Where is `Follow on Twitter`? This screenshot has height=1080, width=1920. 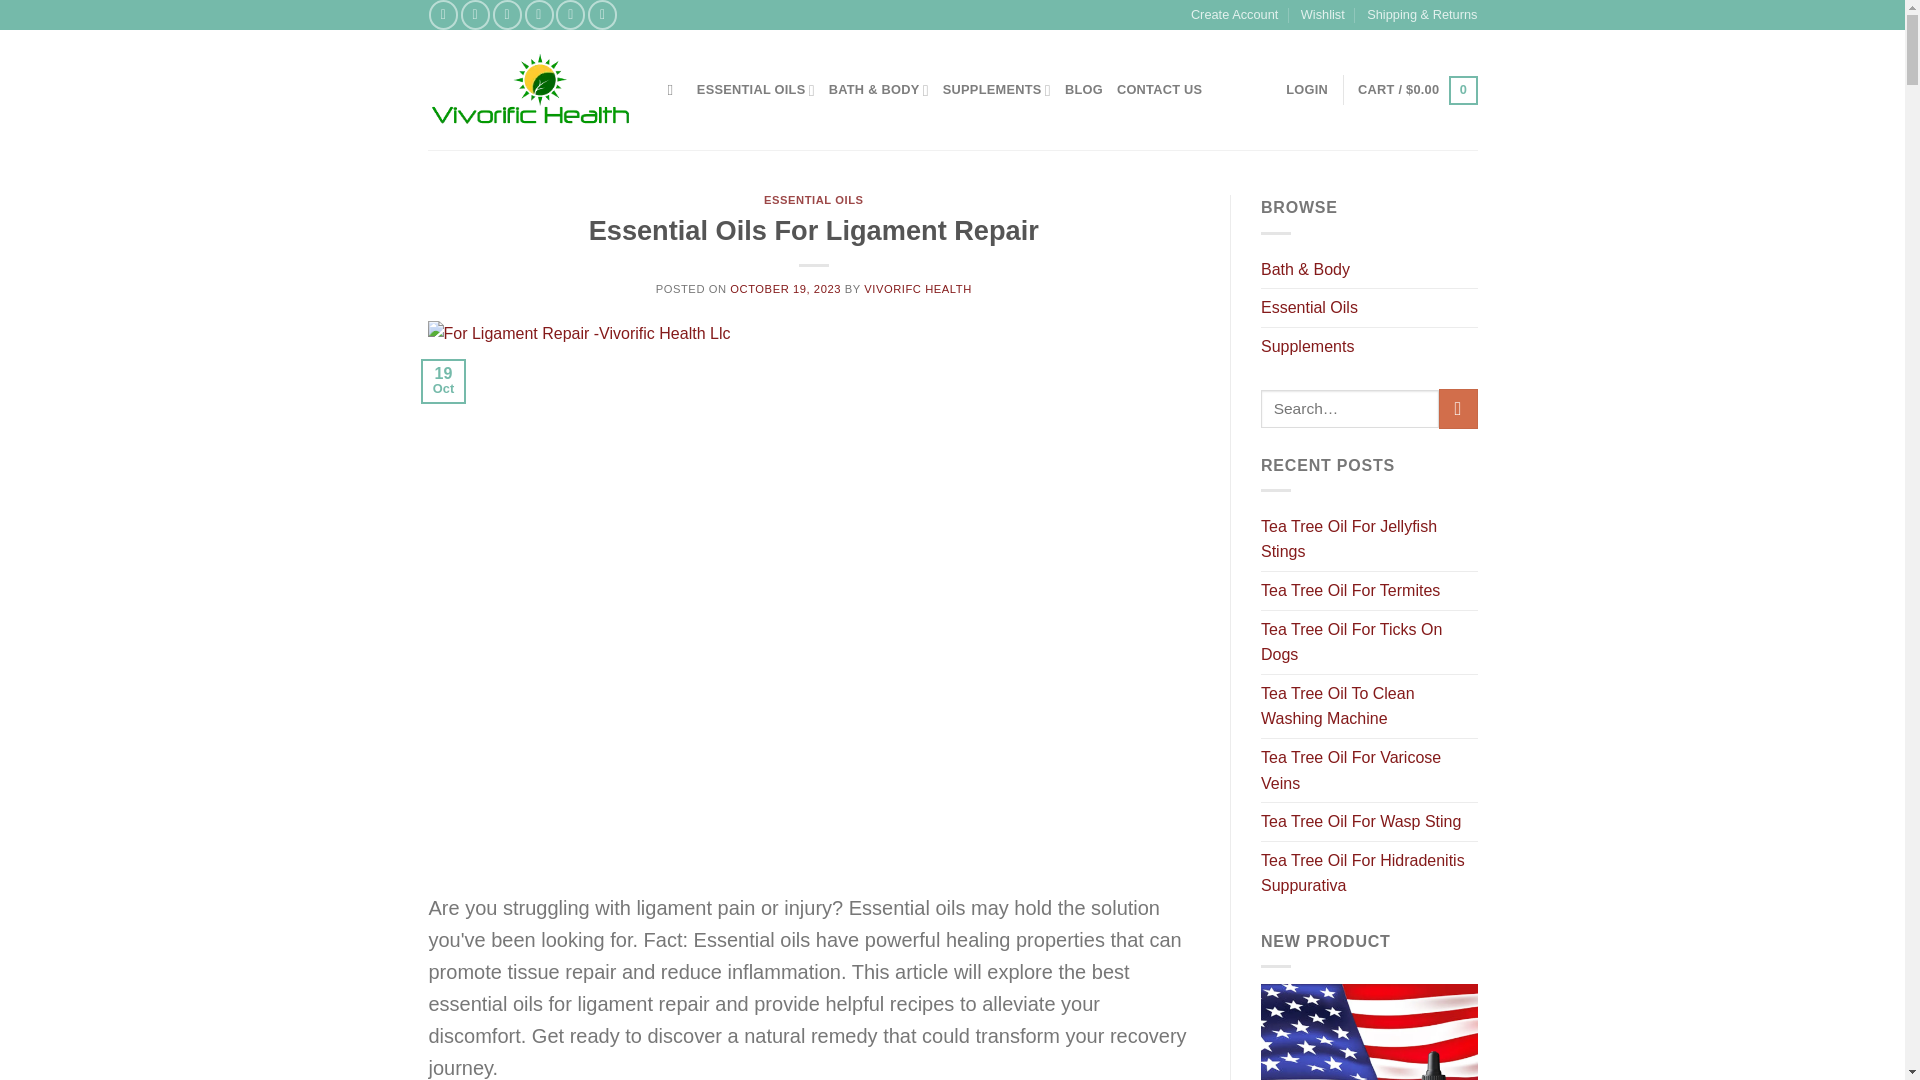 Follow on Twitter is located at coordinates (508, 14).